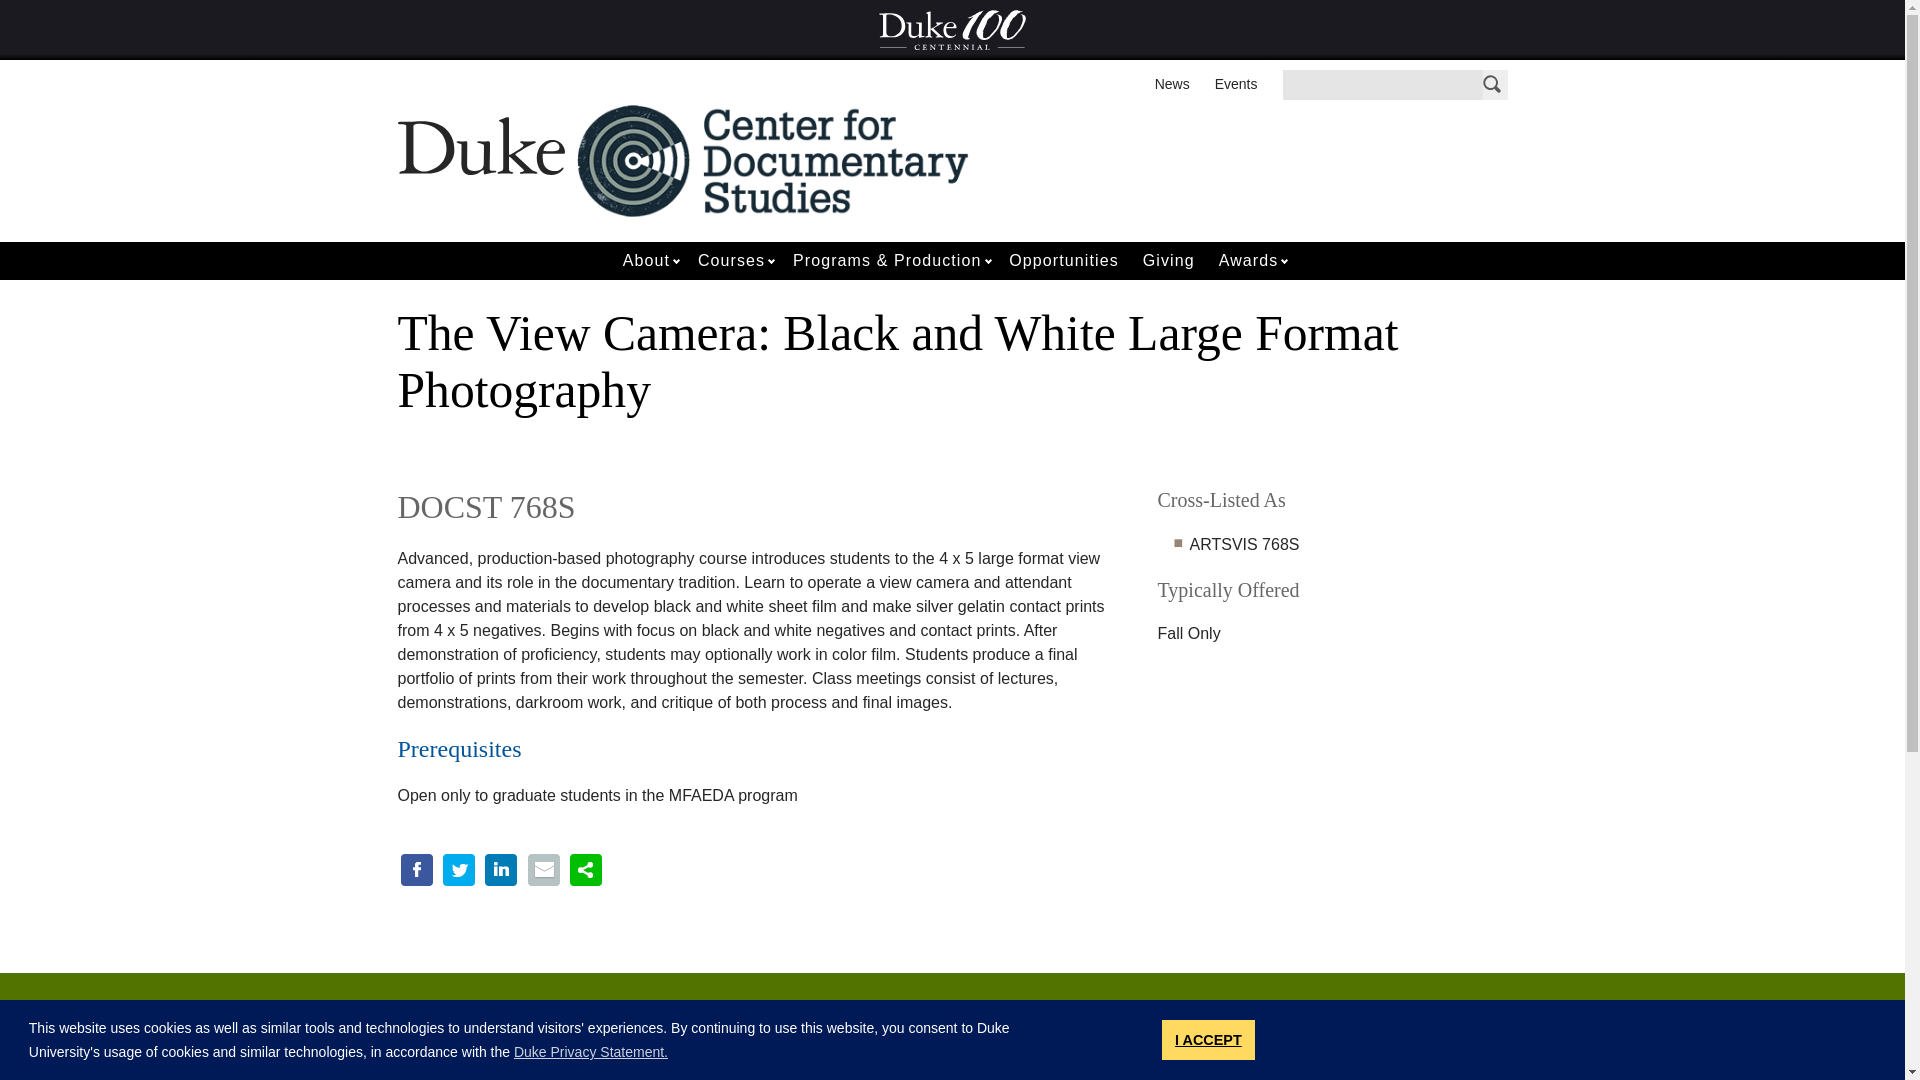 The height and width of the screenshot is (1080, 1920). What do you see at coordinates (1208, 1039) in the screenshot?
I see `I ACCEPT` at bounding box center [1208, 1039].